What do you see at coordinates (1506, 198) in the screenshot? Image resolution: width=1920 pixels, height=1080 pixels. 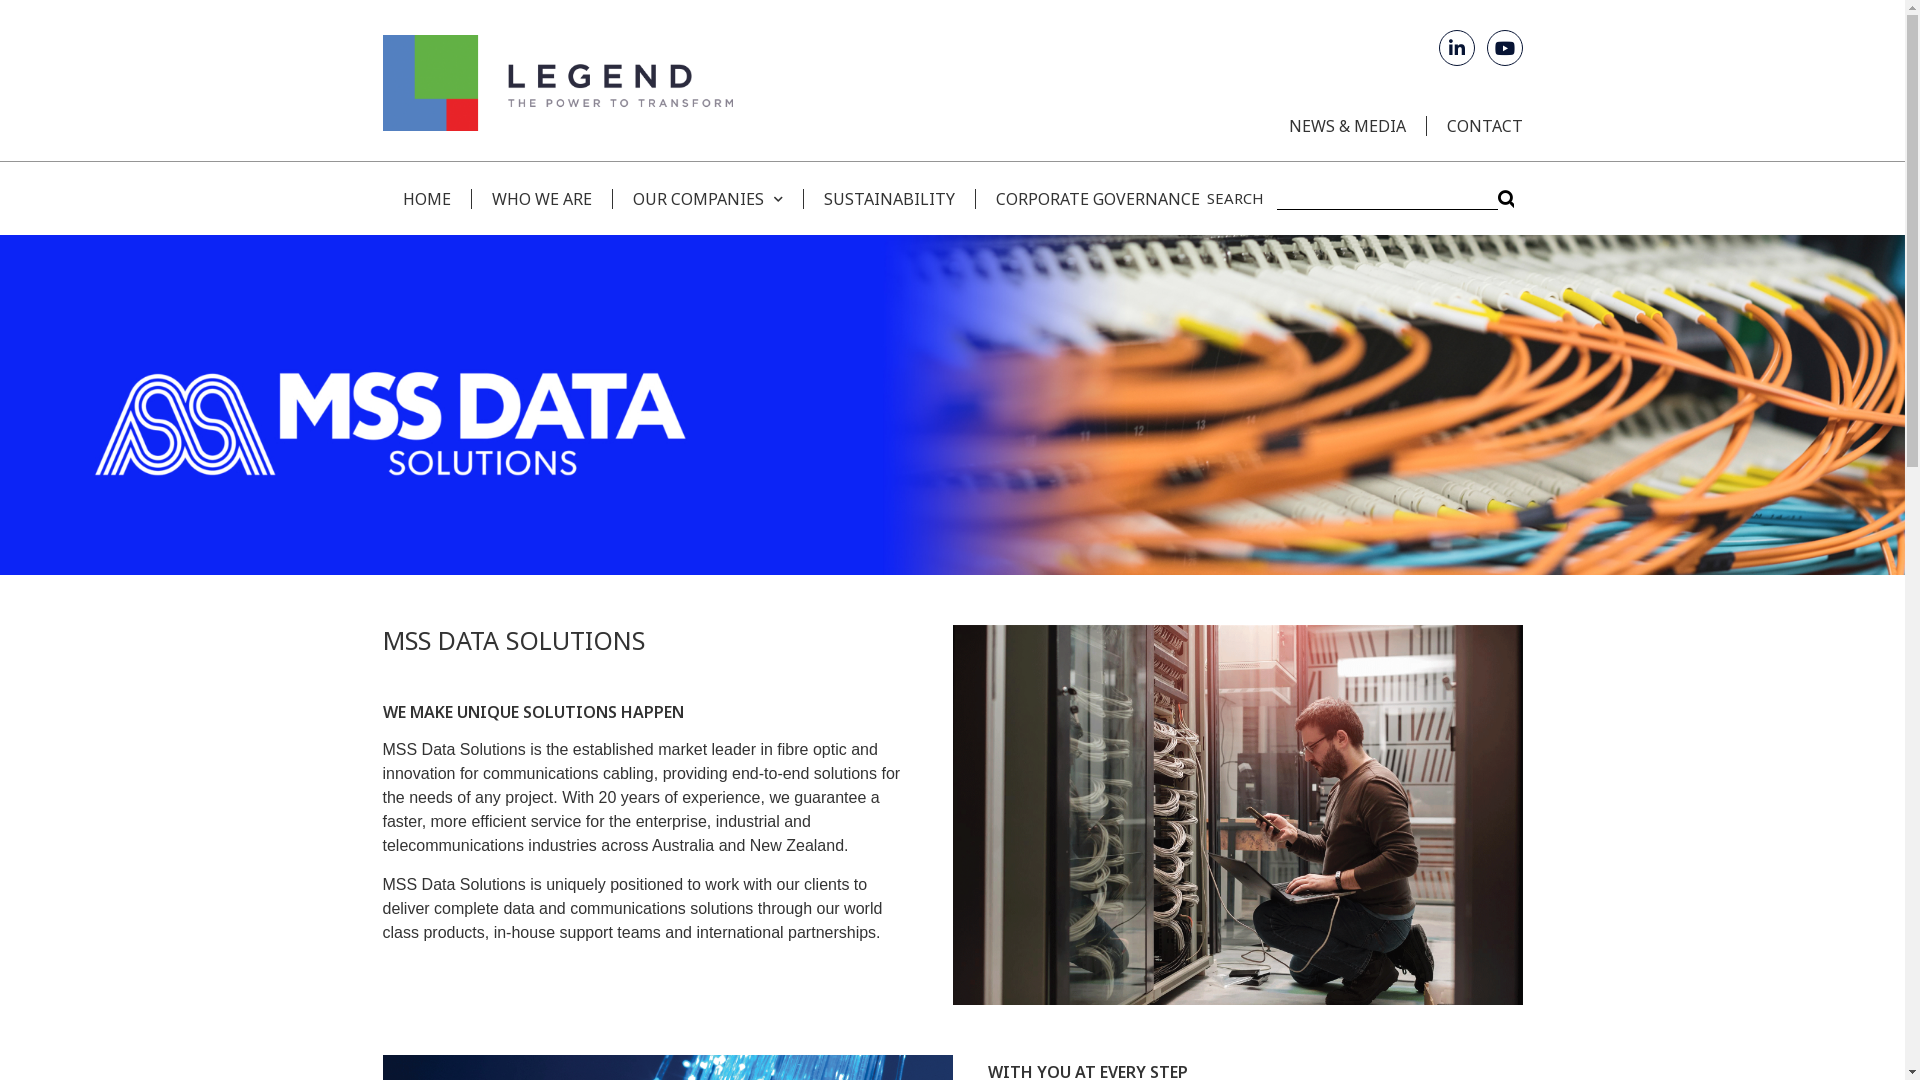 I see `Search` at bounding box center [1506, 198].